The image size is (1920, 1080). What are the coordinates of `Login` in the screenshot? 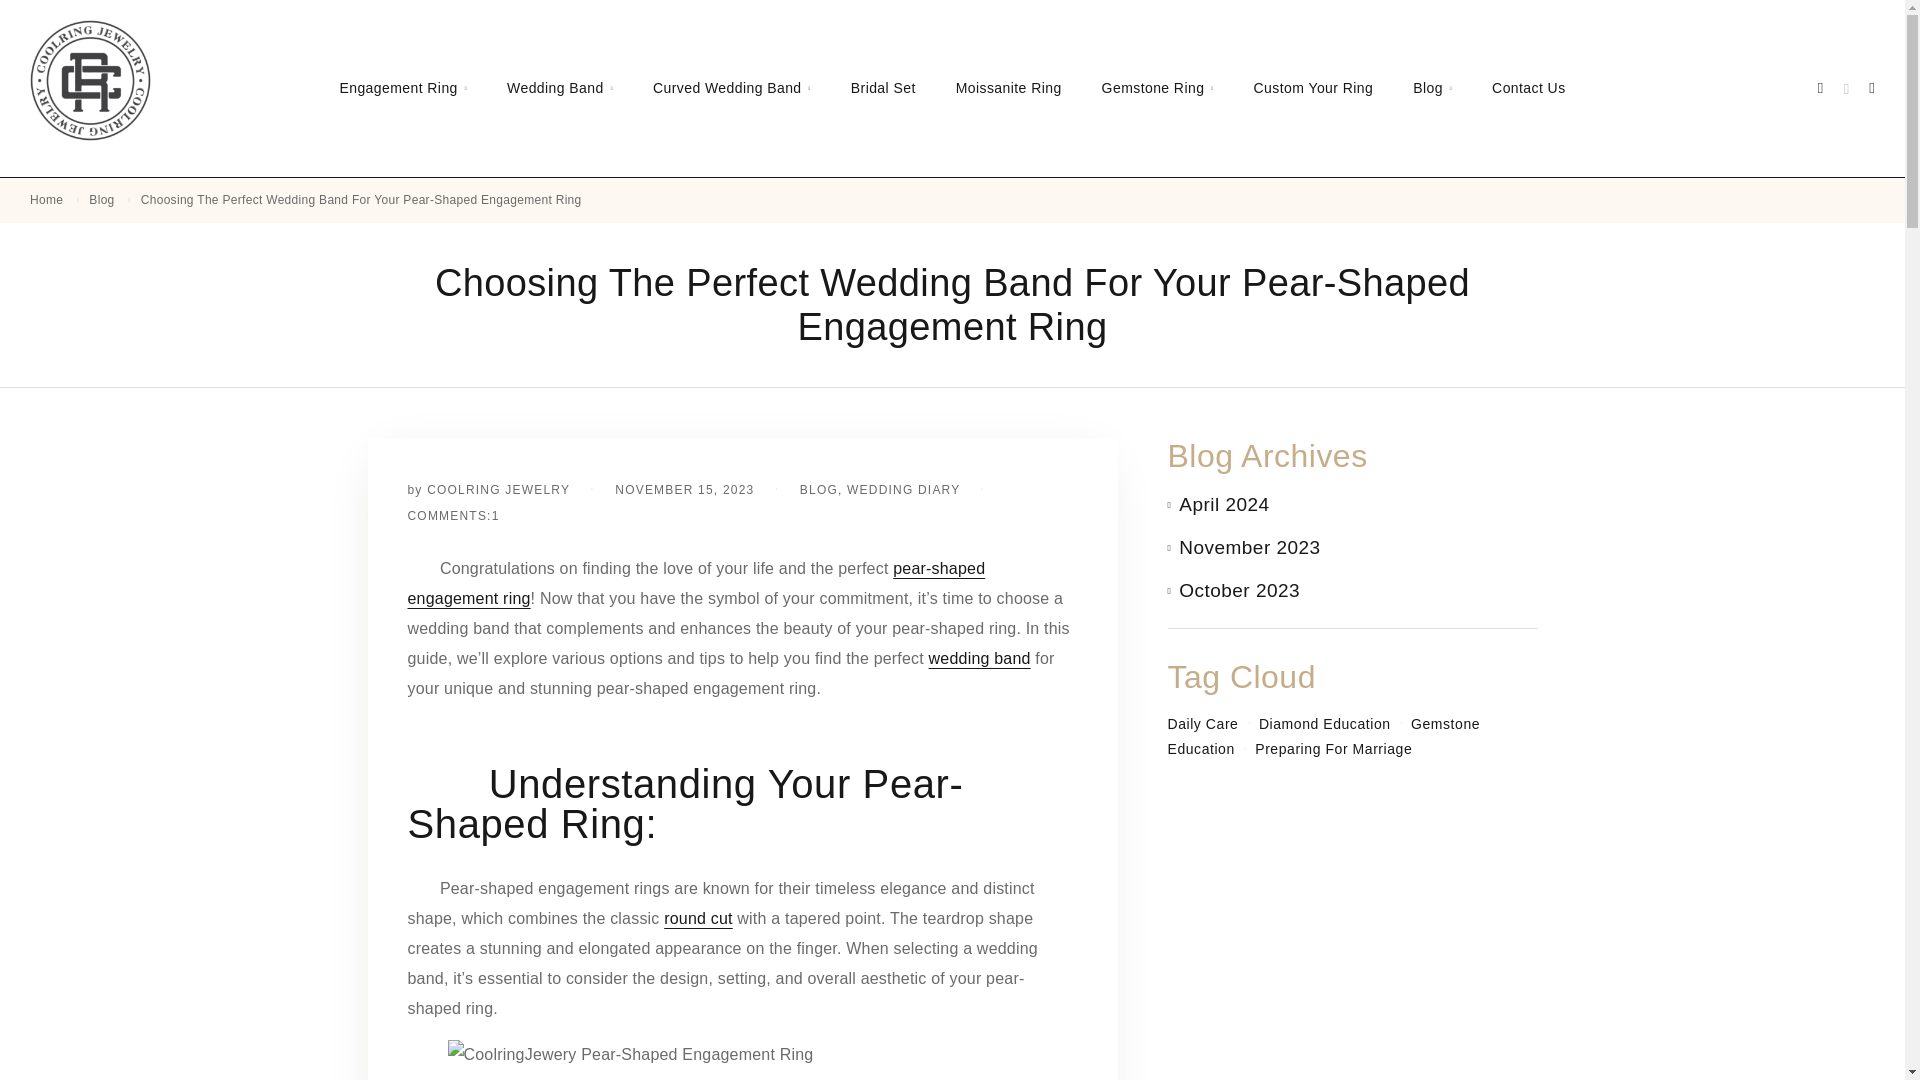 It's located at (1820, 88).